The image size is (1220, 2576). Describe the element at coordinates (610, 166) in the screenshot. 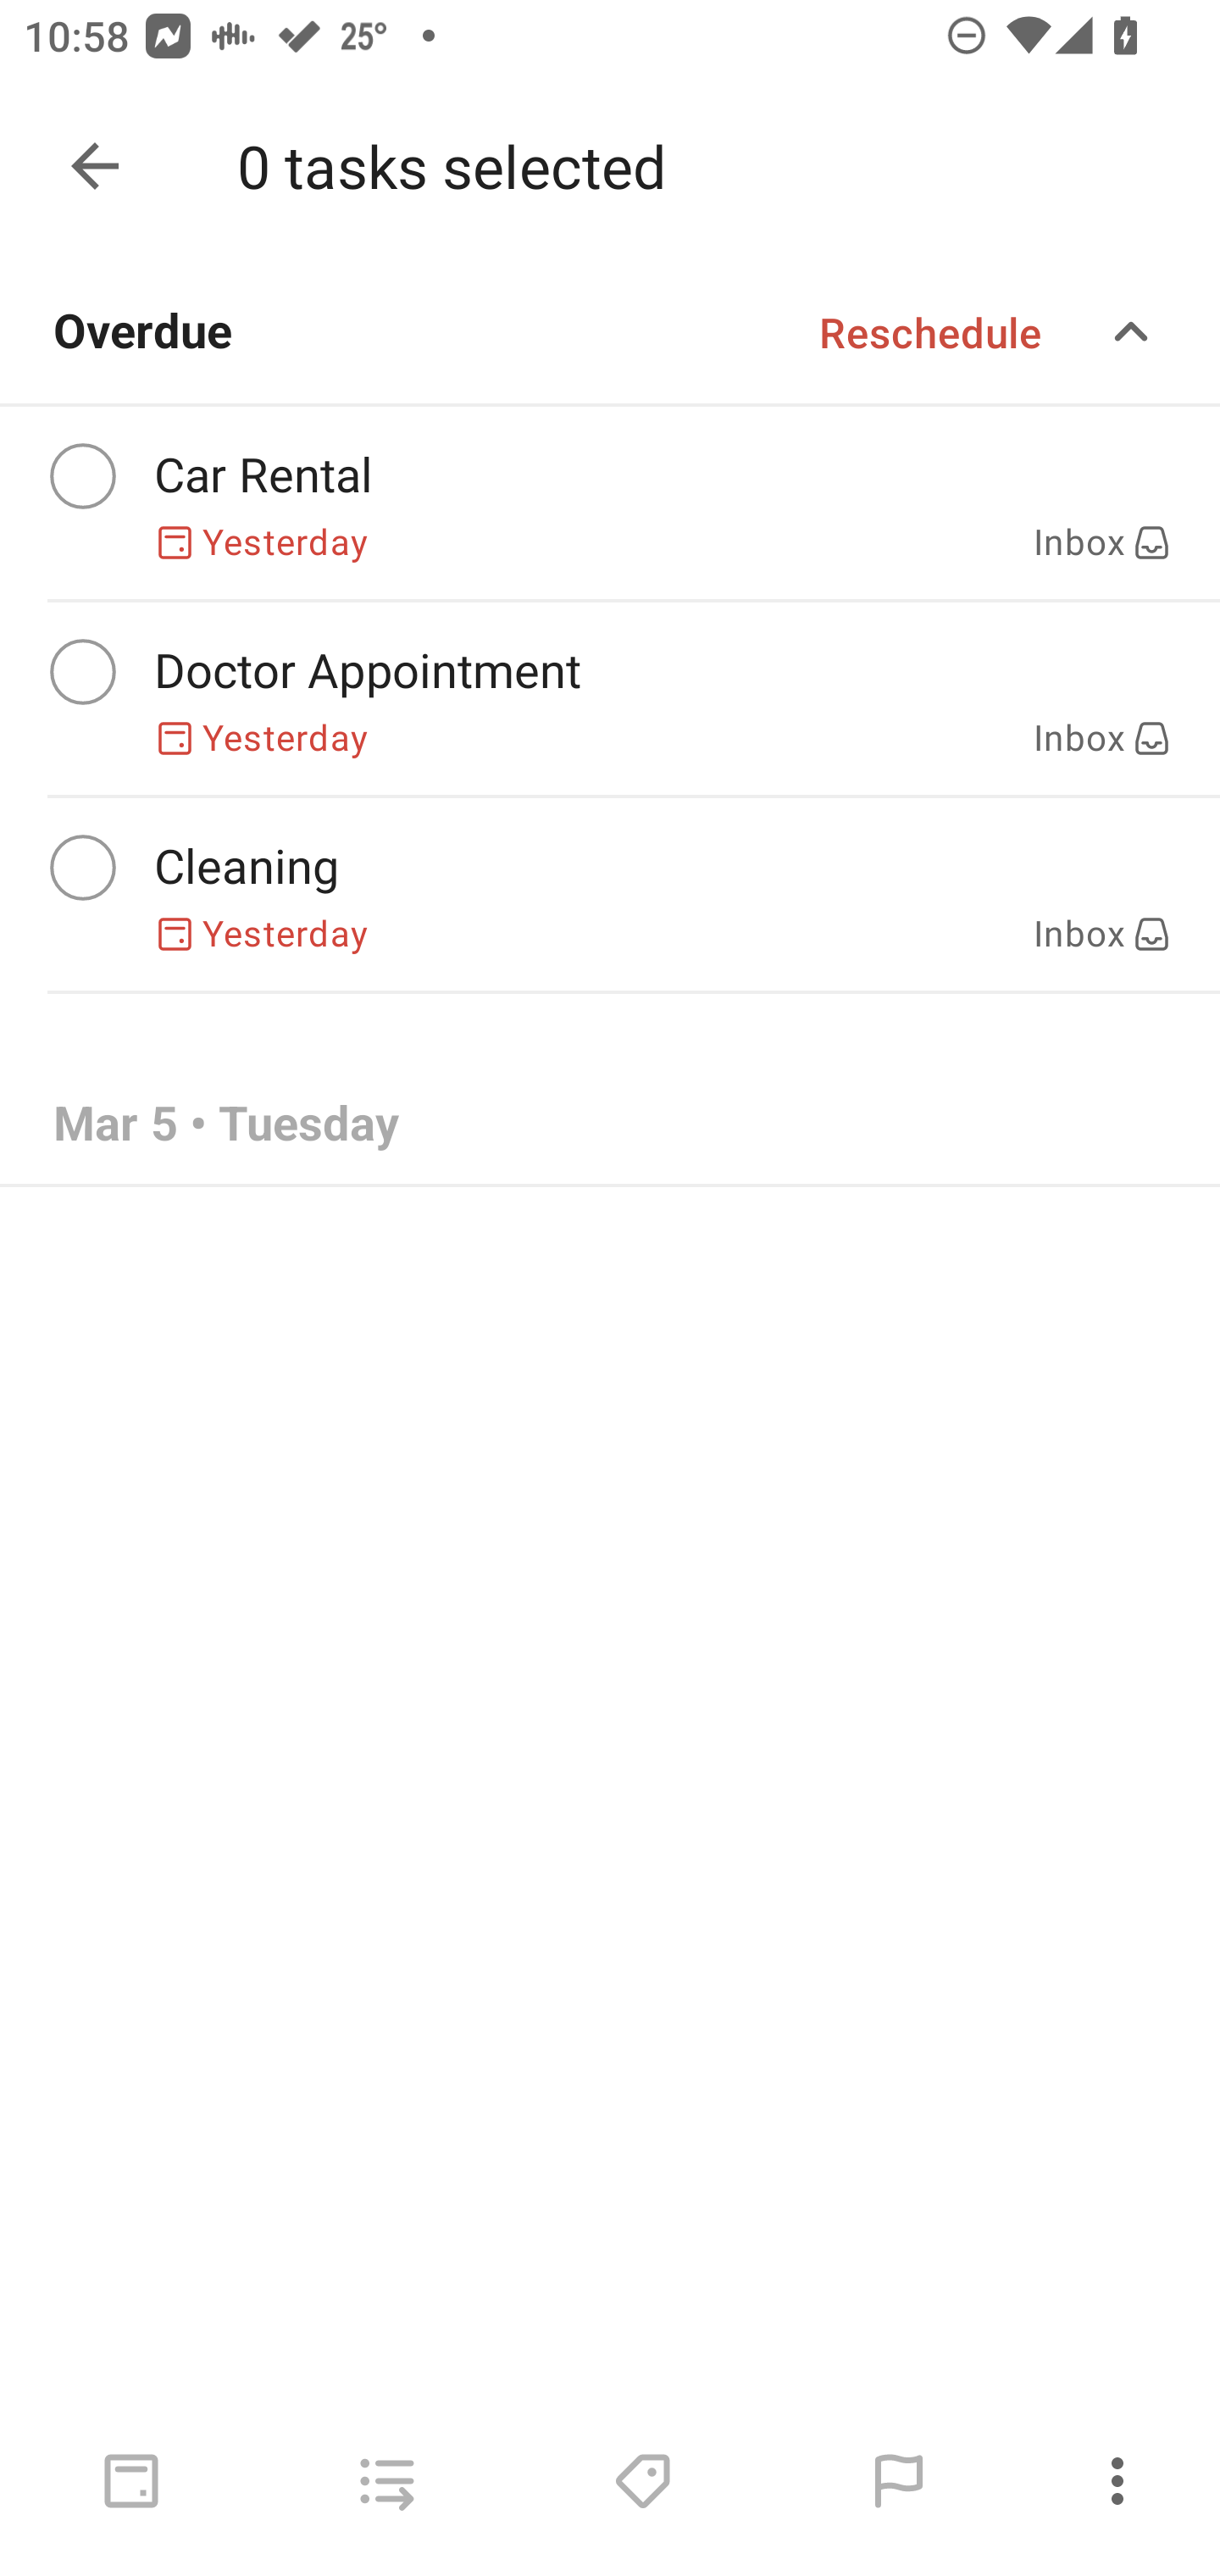

I see `Today More options` at that location.